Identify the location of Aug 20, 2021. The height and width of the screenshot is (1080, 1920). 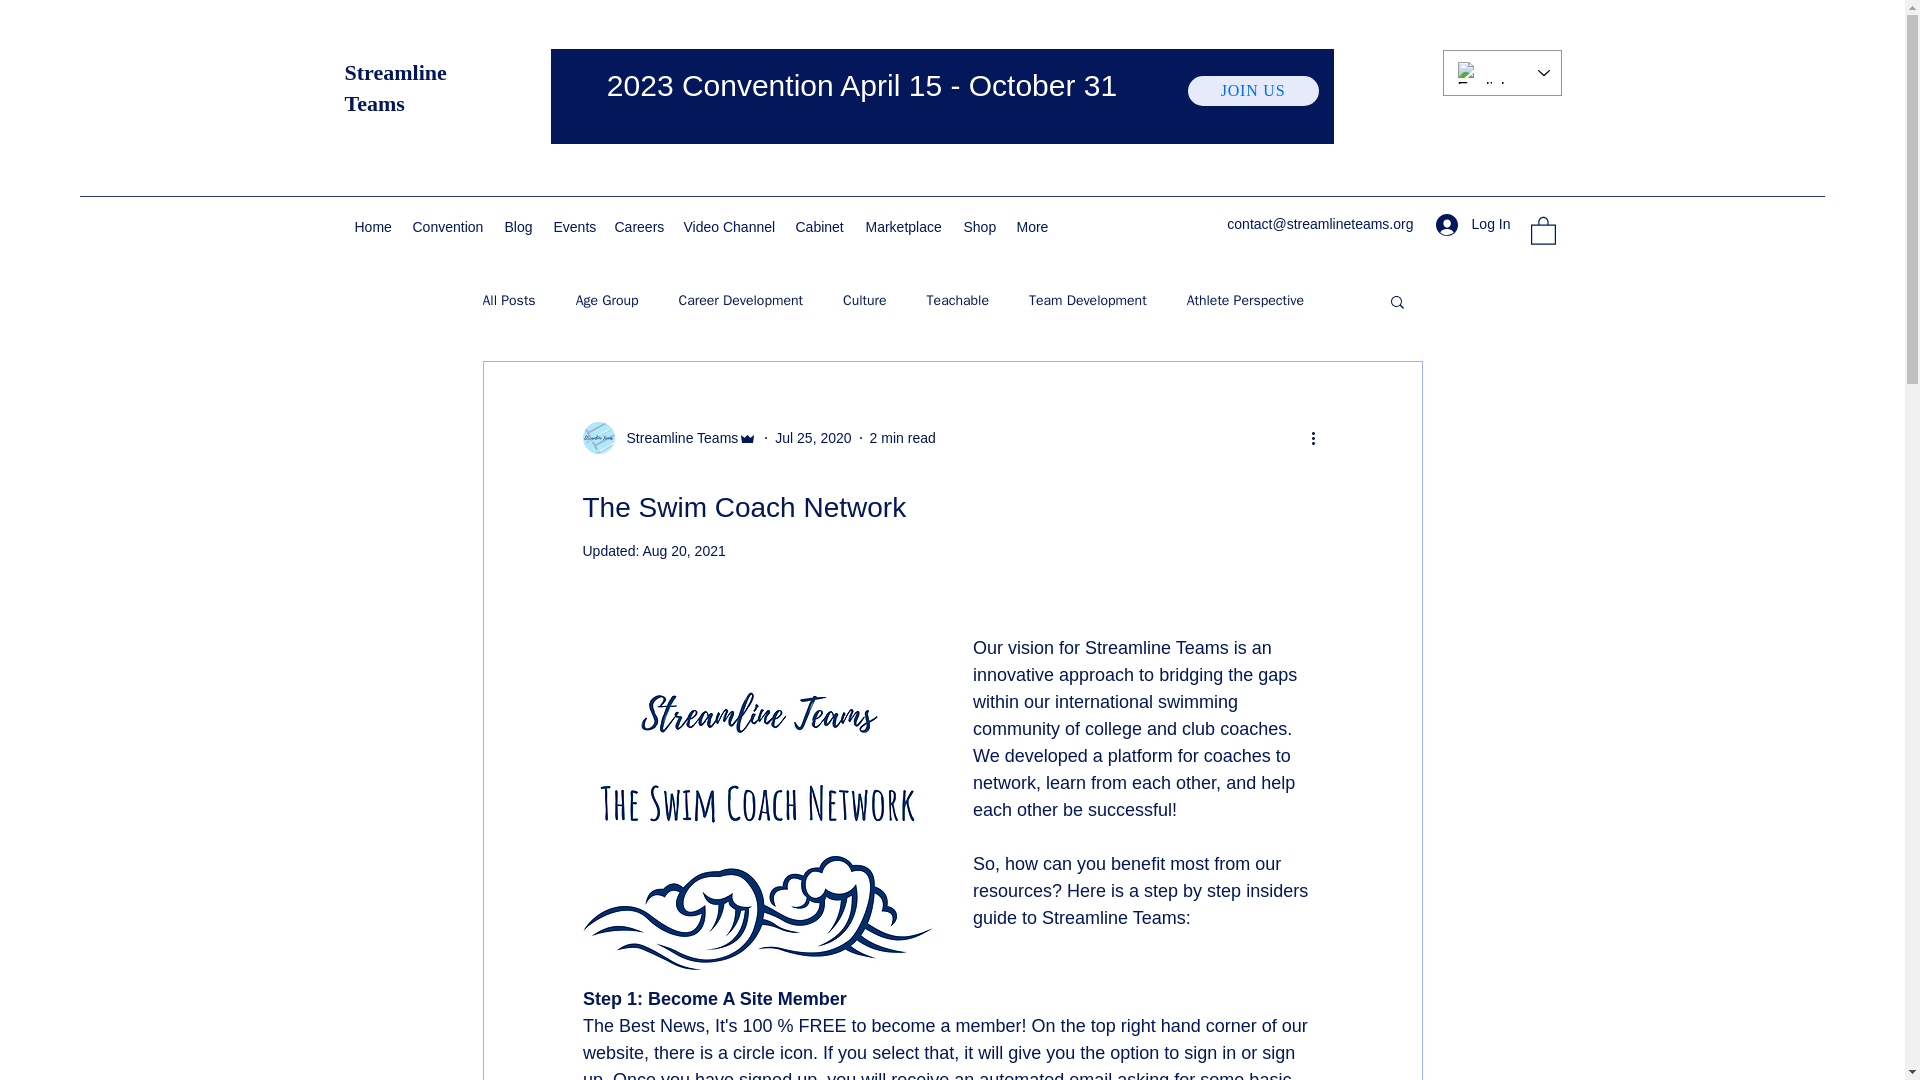
(683, 551).